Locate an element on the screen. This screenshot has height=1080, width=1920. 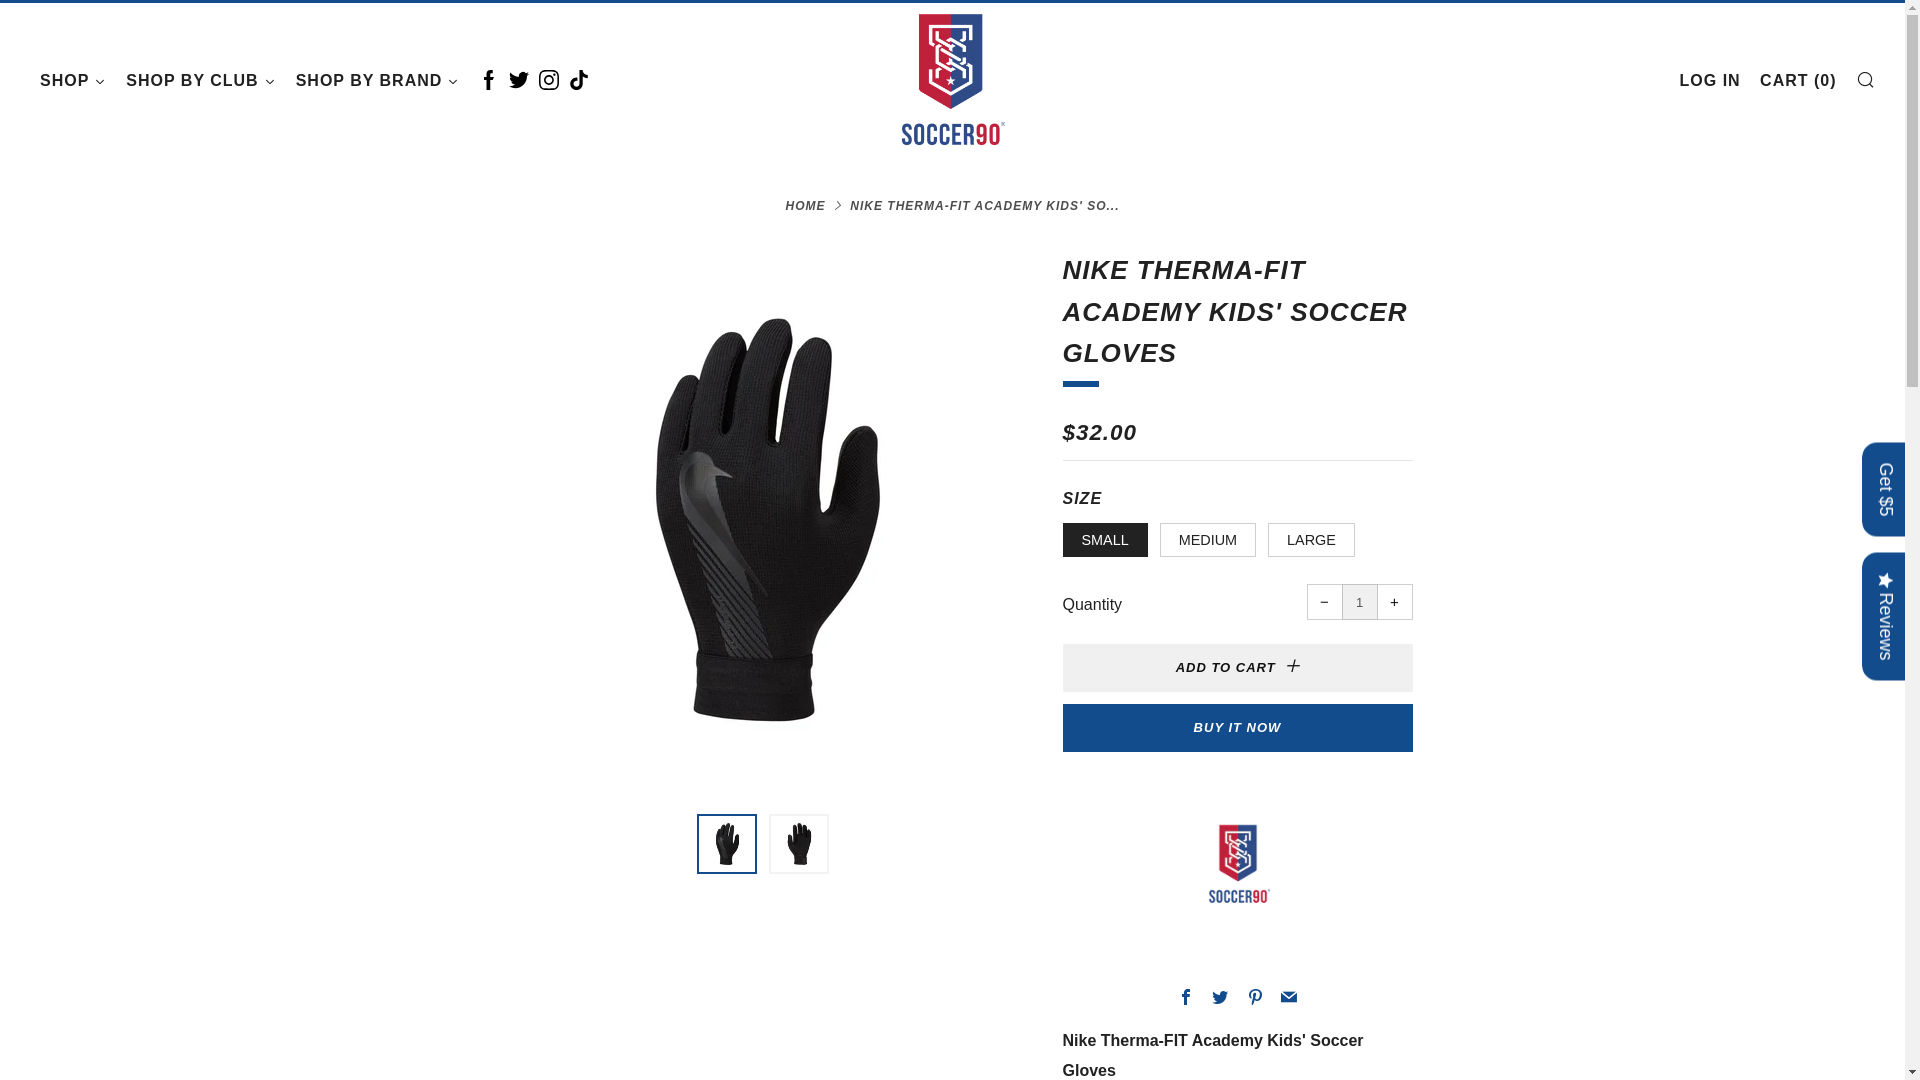
Shop by Club is located at coordinates (200, 80).